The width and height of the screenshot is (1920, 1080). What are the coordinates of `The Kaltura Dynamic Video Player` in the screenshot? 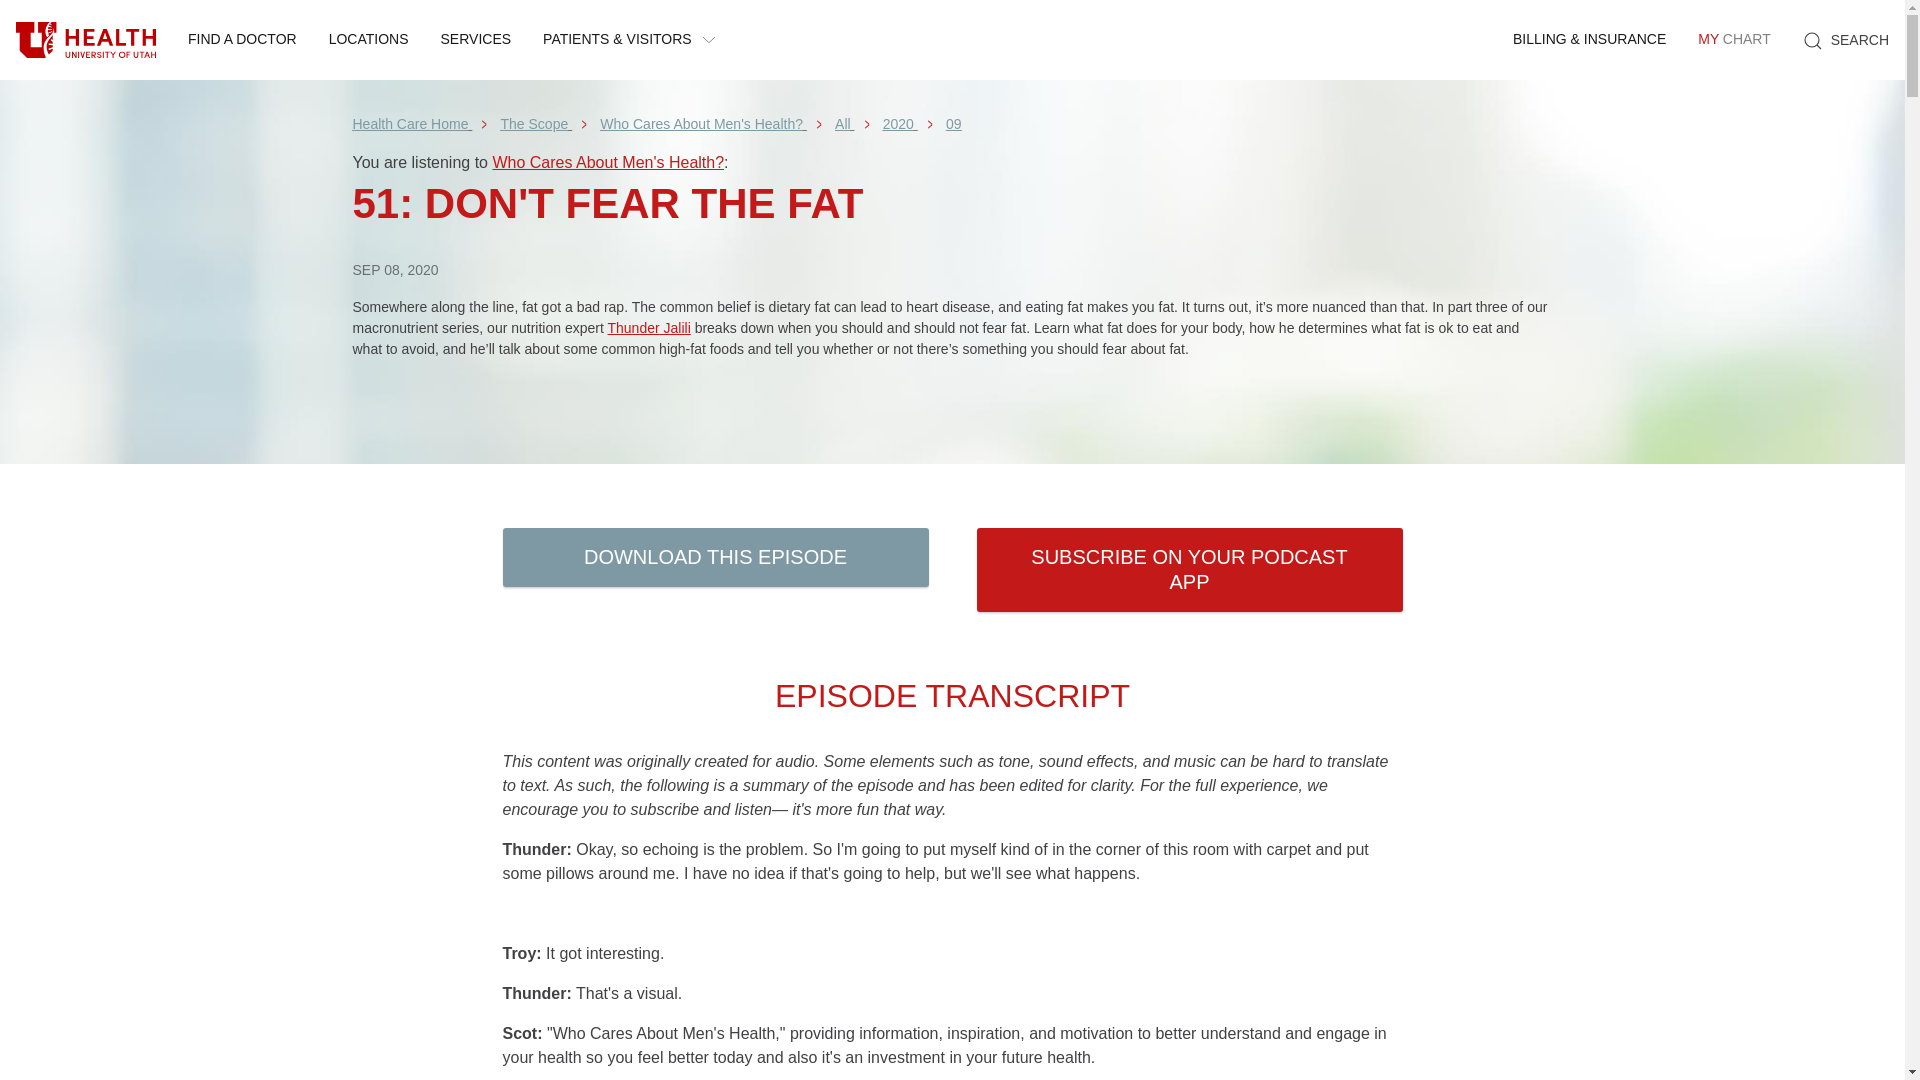 It's located at (1733, 40).